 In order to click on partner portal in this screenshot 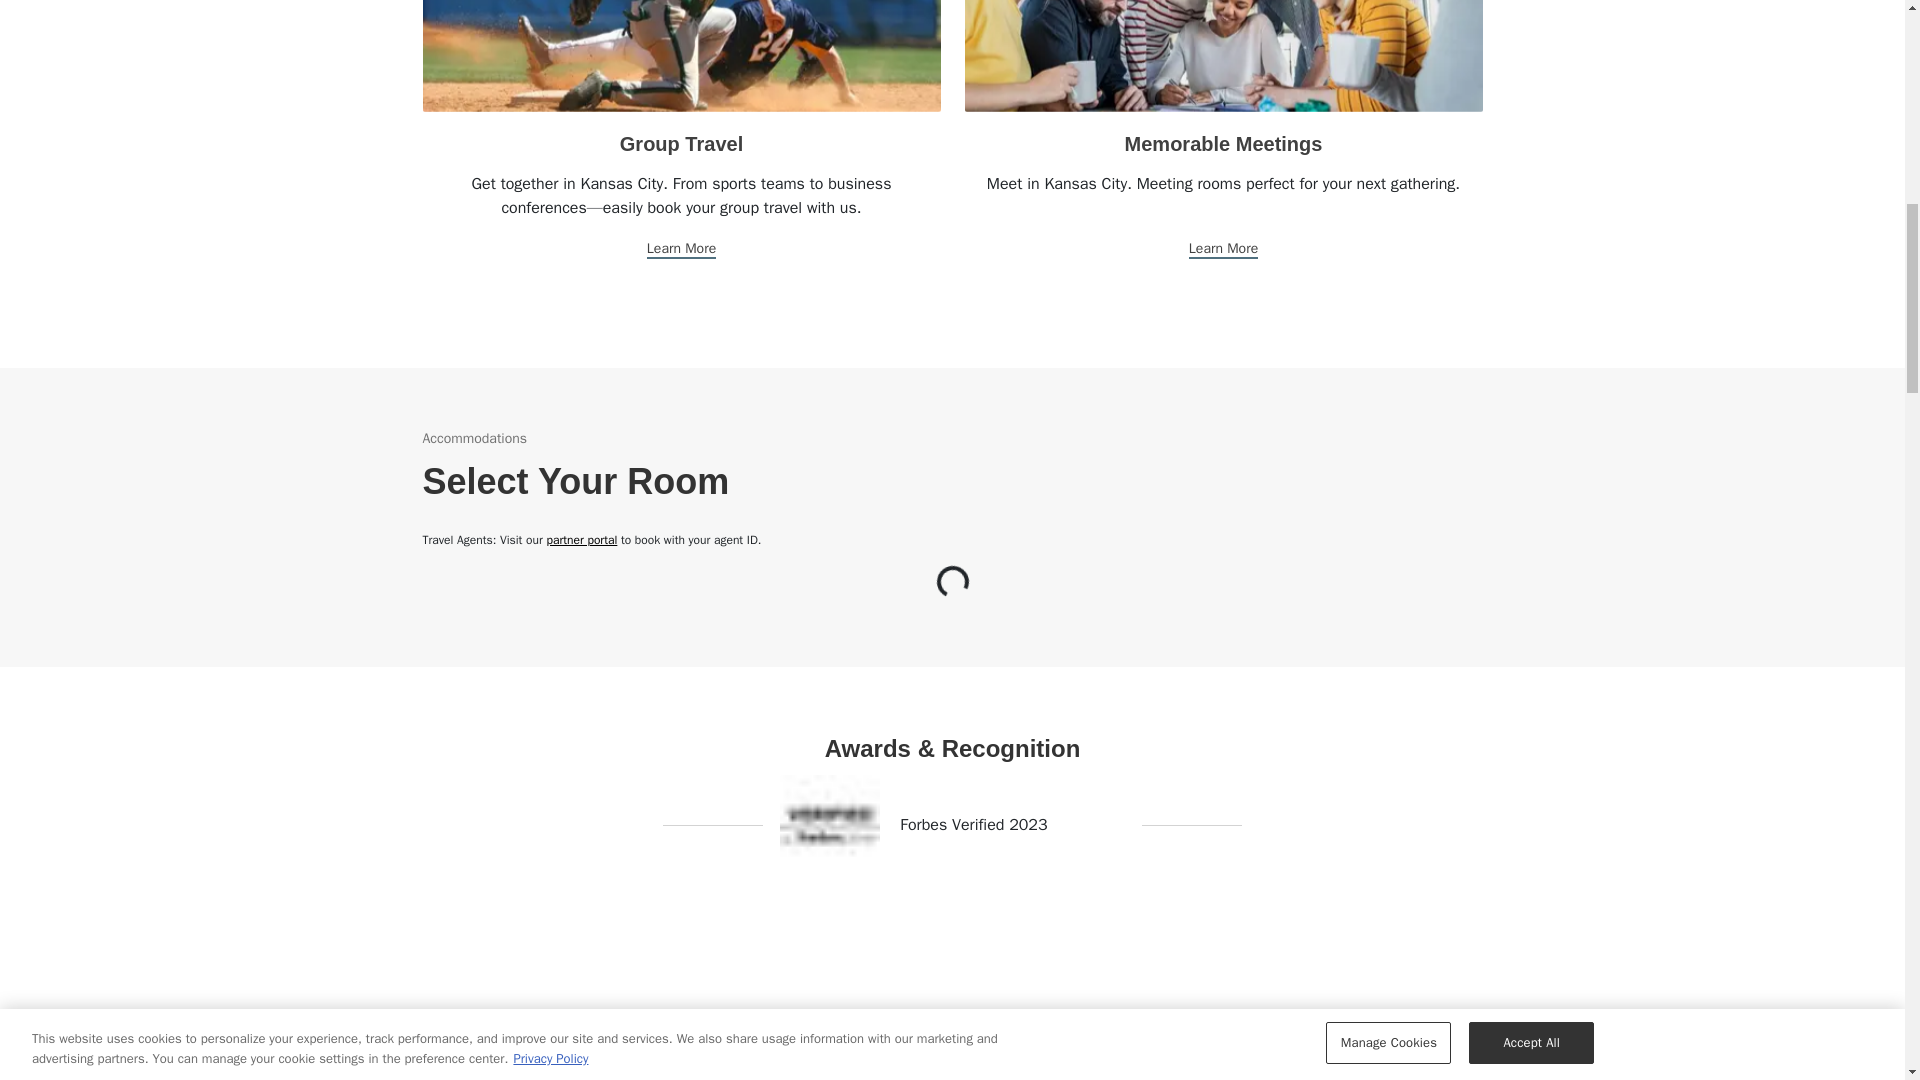, I will do `click(580, 540)`.